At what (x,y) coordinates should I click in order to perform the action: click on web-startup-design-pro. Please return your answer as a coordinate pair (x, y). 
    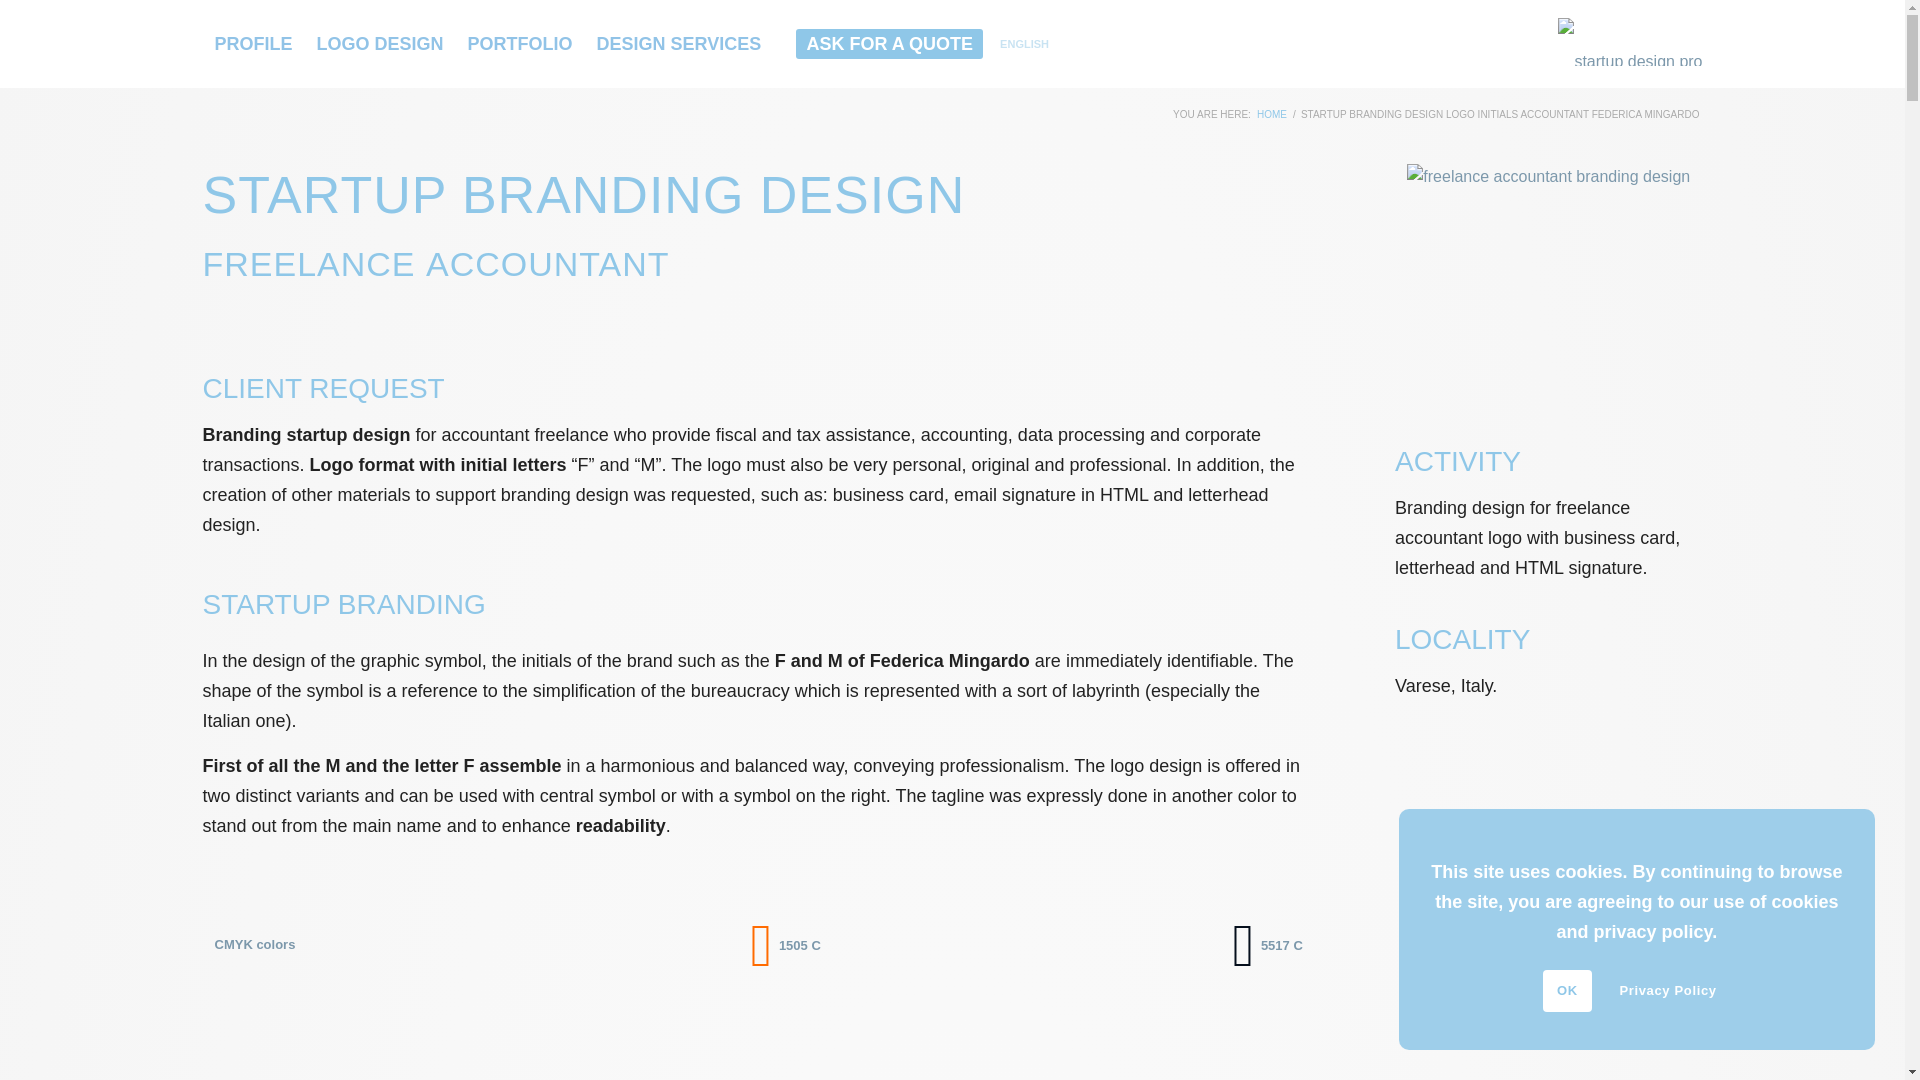
    Looking at the image, I should click on (1629, 42).